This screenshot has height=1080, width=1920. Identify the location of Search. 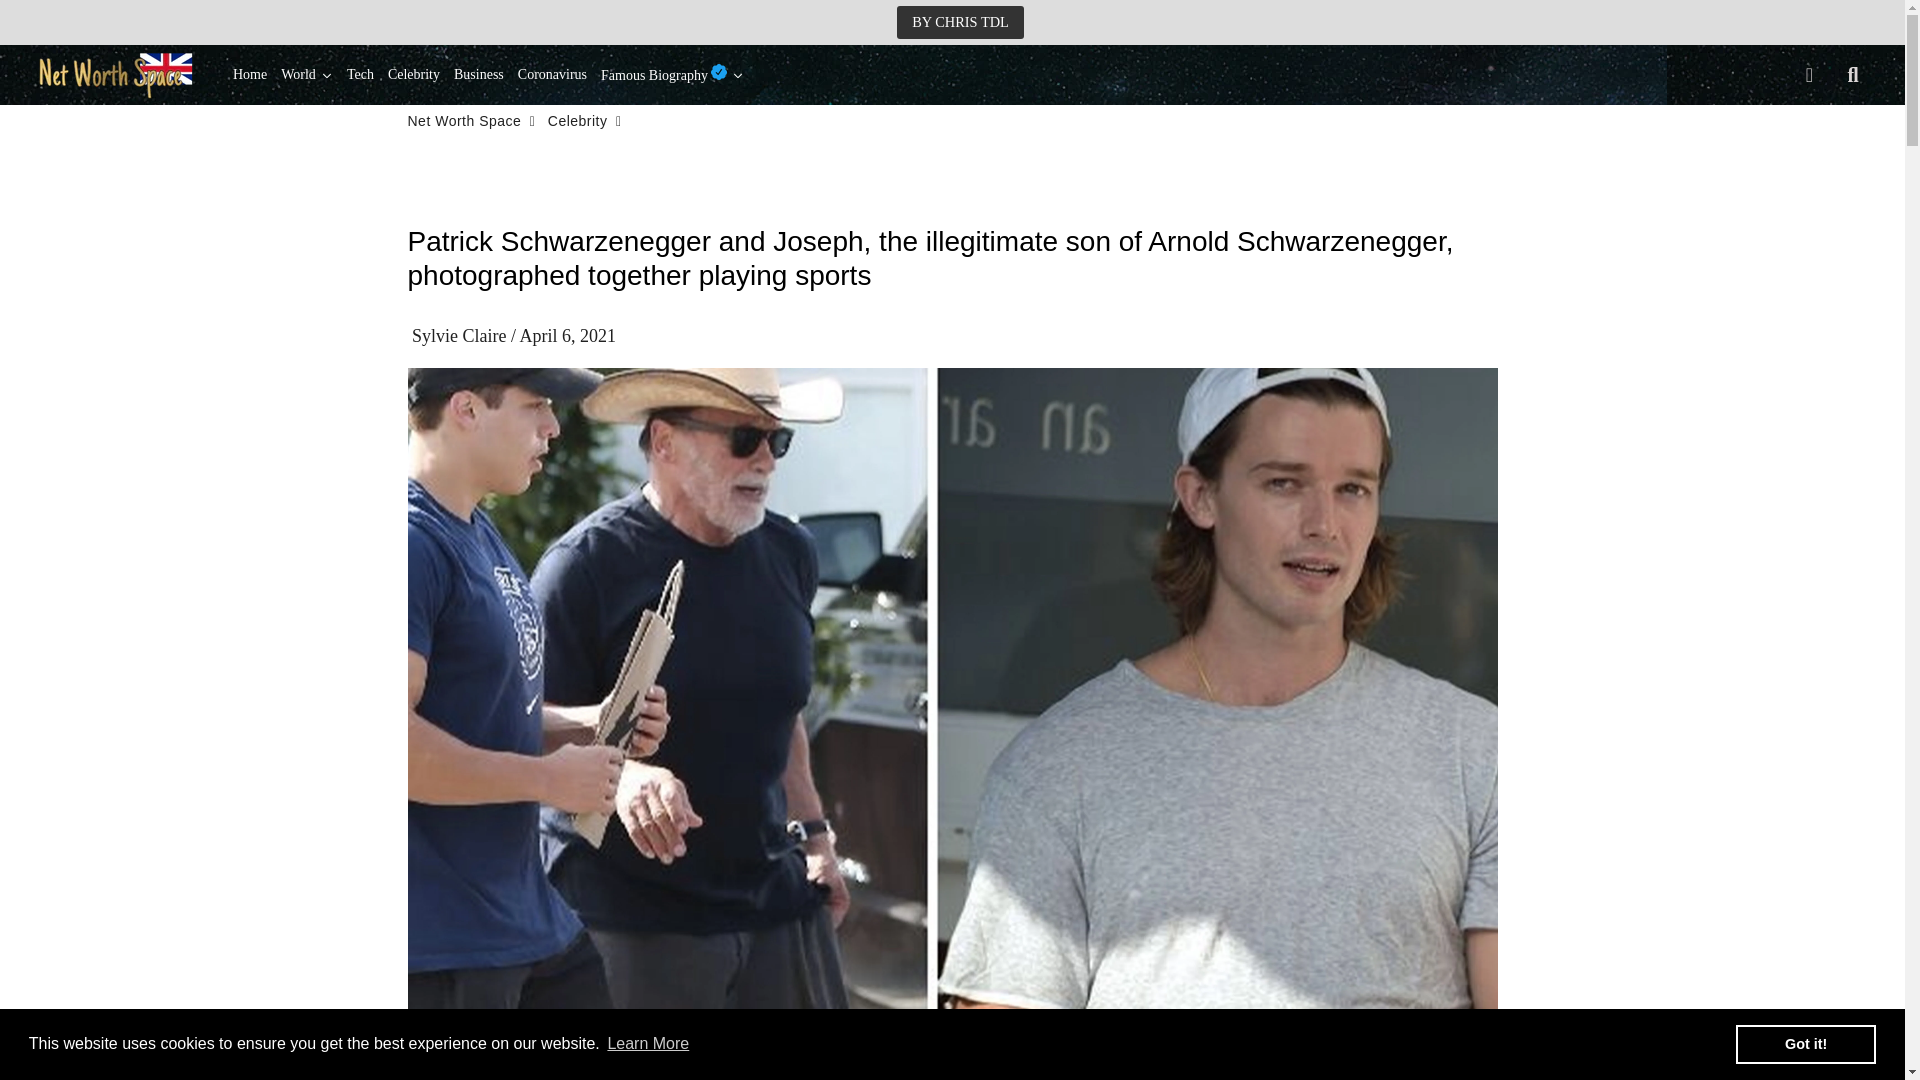
(1853, 74).